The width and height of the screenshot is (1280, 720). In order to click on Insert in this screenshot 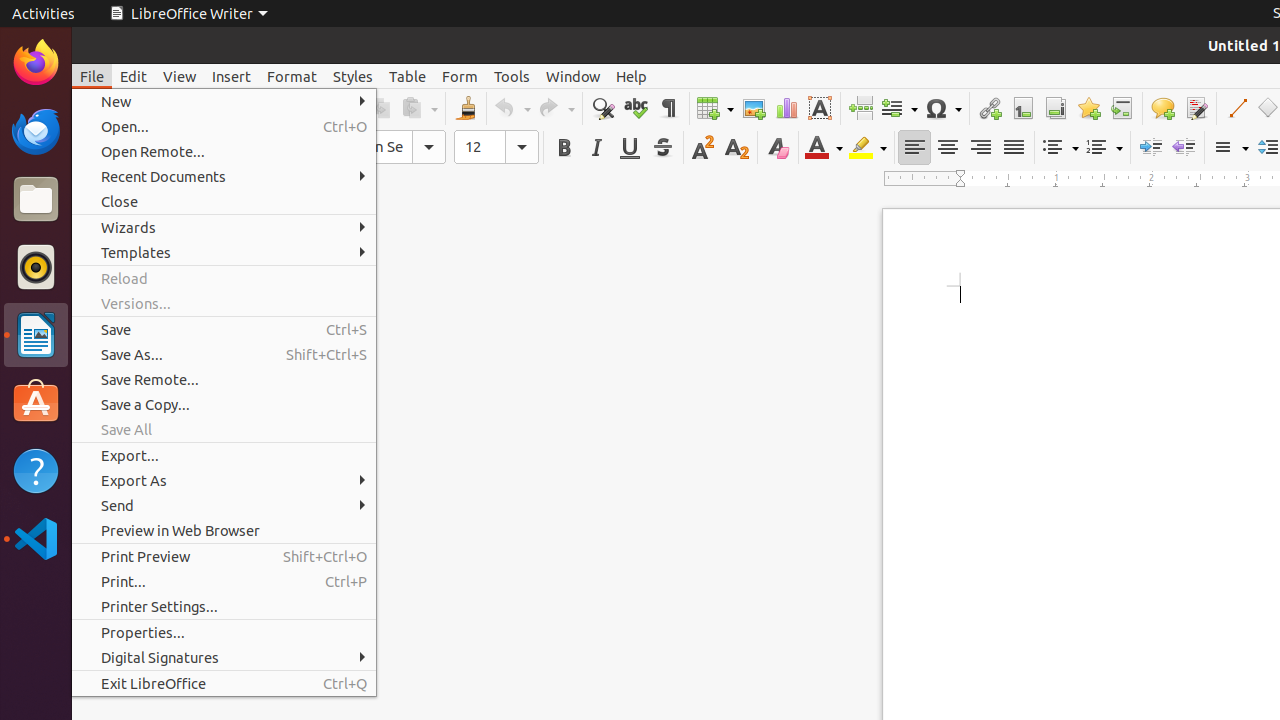, I will do `click(232, 76)`.